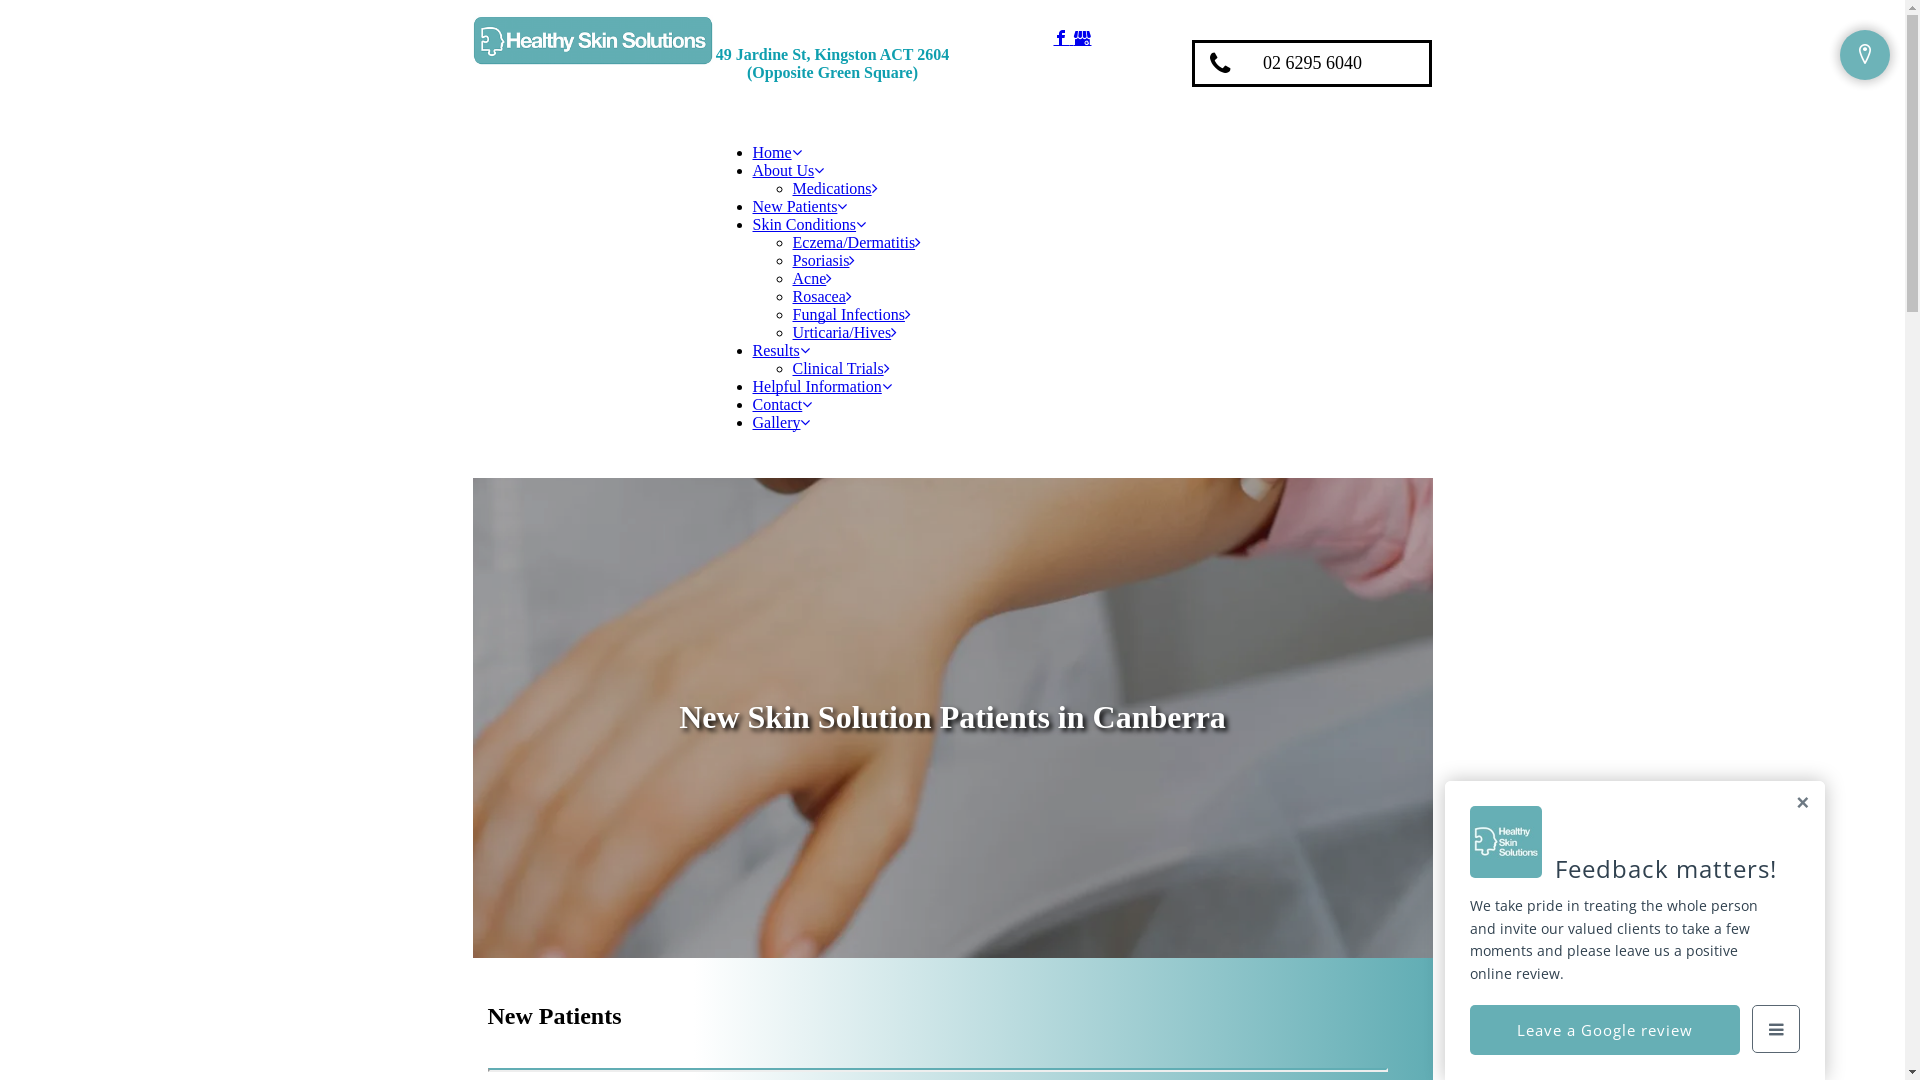 The width and height of the screenshot is (1920, 1080). I want to click on Psoriasis, so click(824, 260).